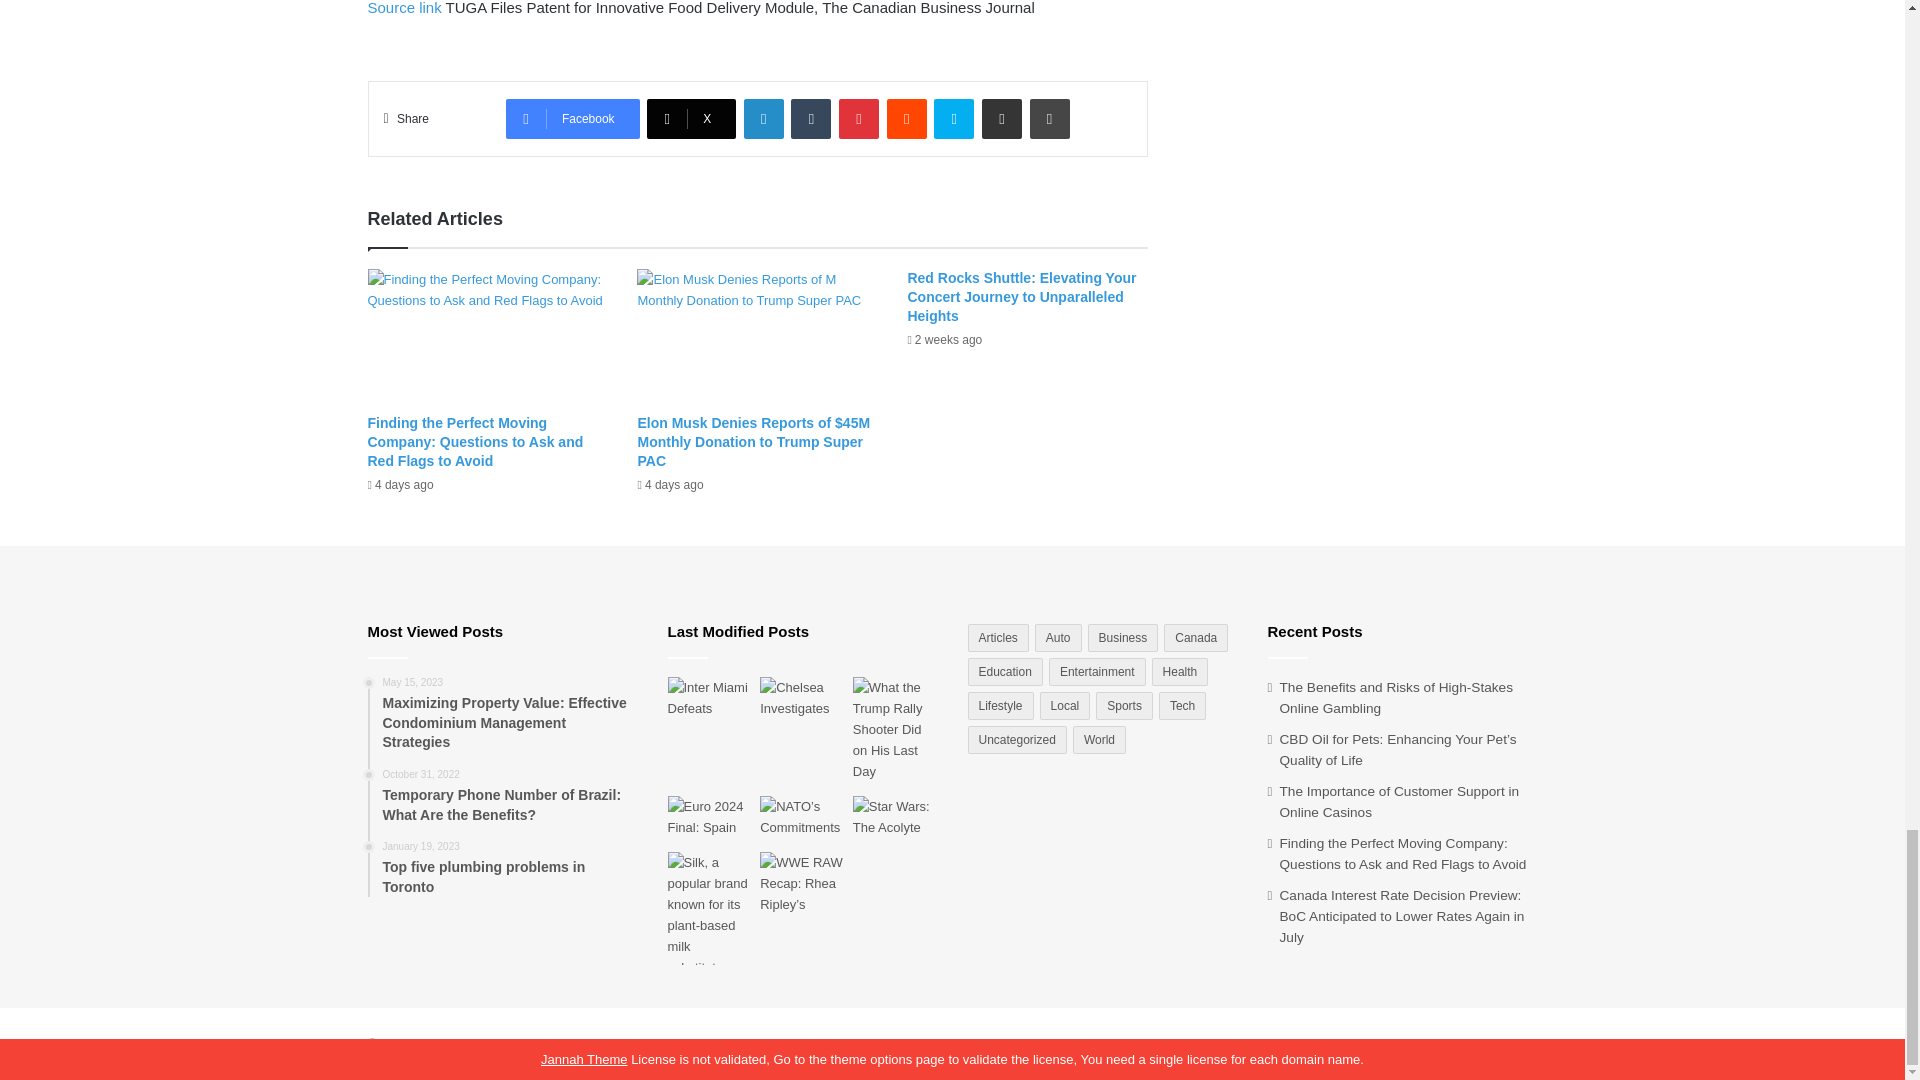 The height and width of the screenshot is (1080, 1920). Describe the element at coordinates (572, 119) in the screenshot. I see `Facebook` at that location.